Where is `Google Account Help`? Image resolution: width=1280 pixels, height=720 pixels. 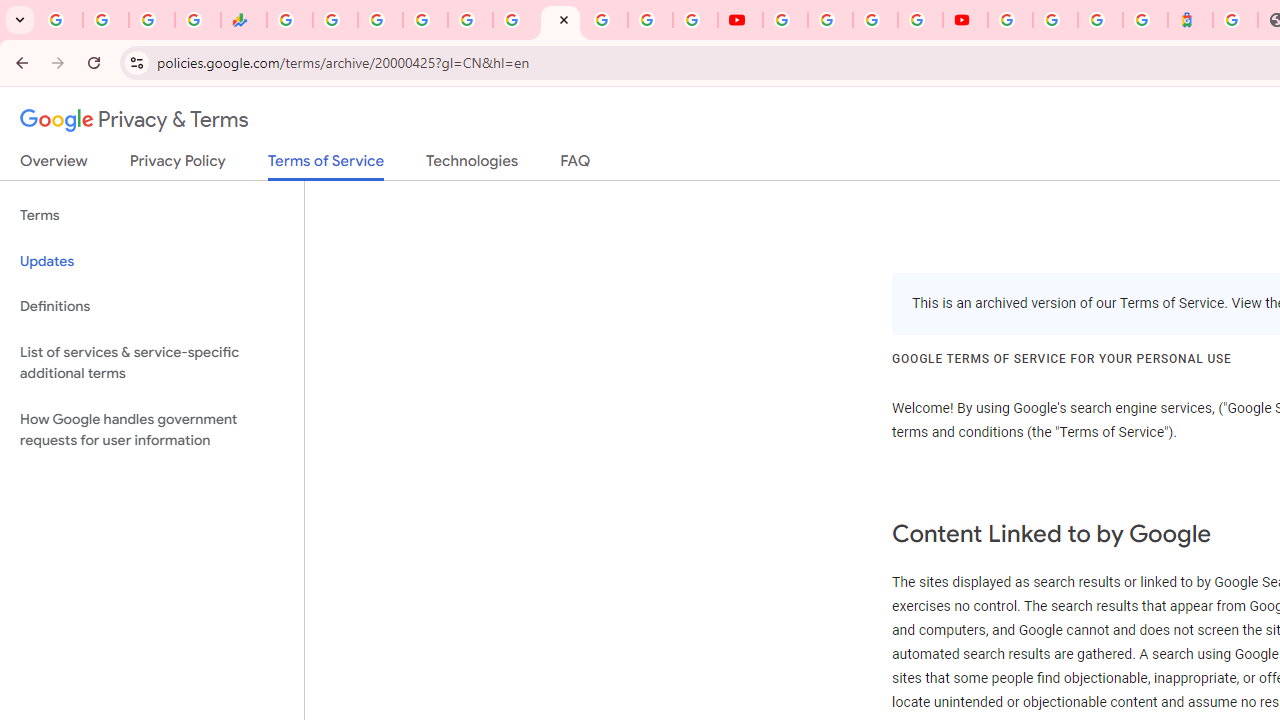
Google Account Help is located at coordinates (830, 20).